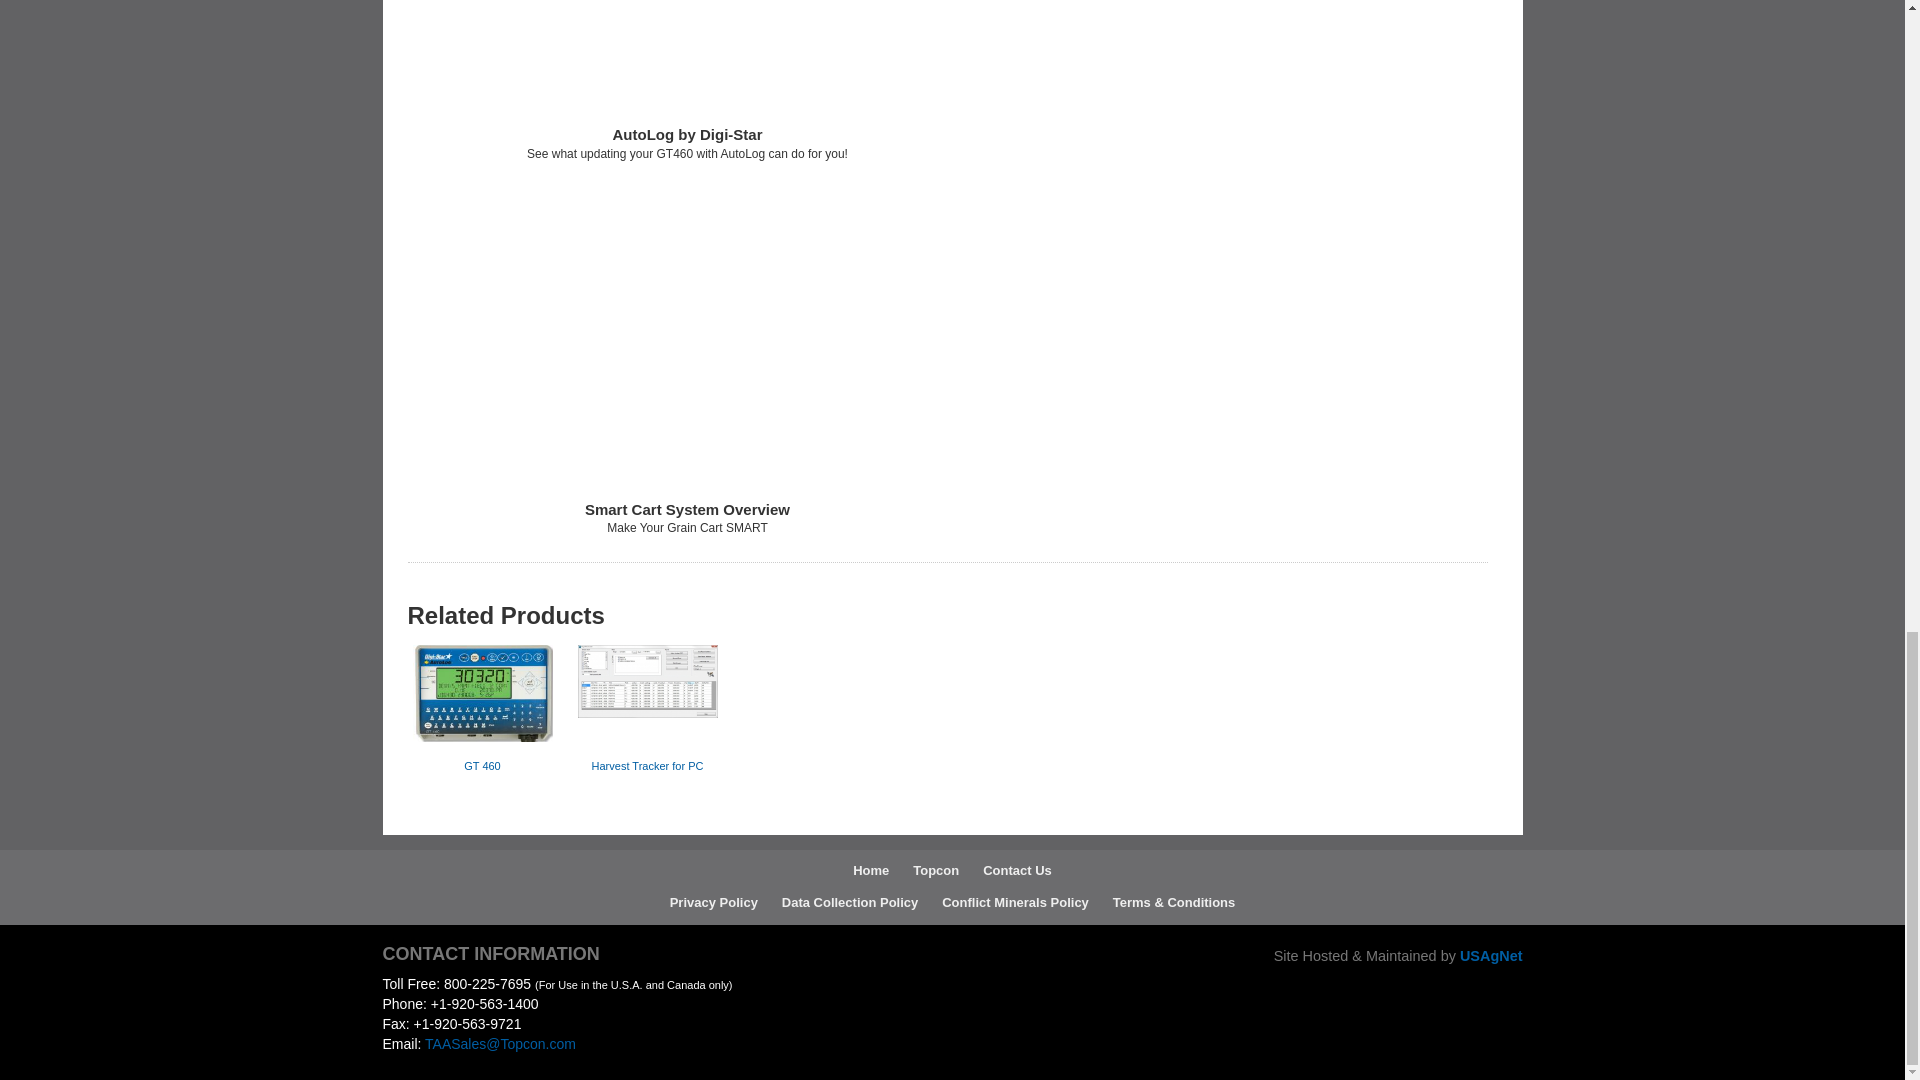 Image resolution: width=1920 pixels, height=1080 pixels. I want to click on YouTube video player, so click(687, 335).